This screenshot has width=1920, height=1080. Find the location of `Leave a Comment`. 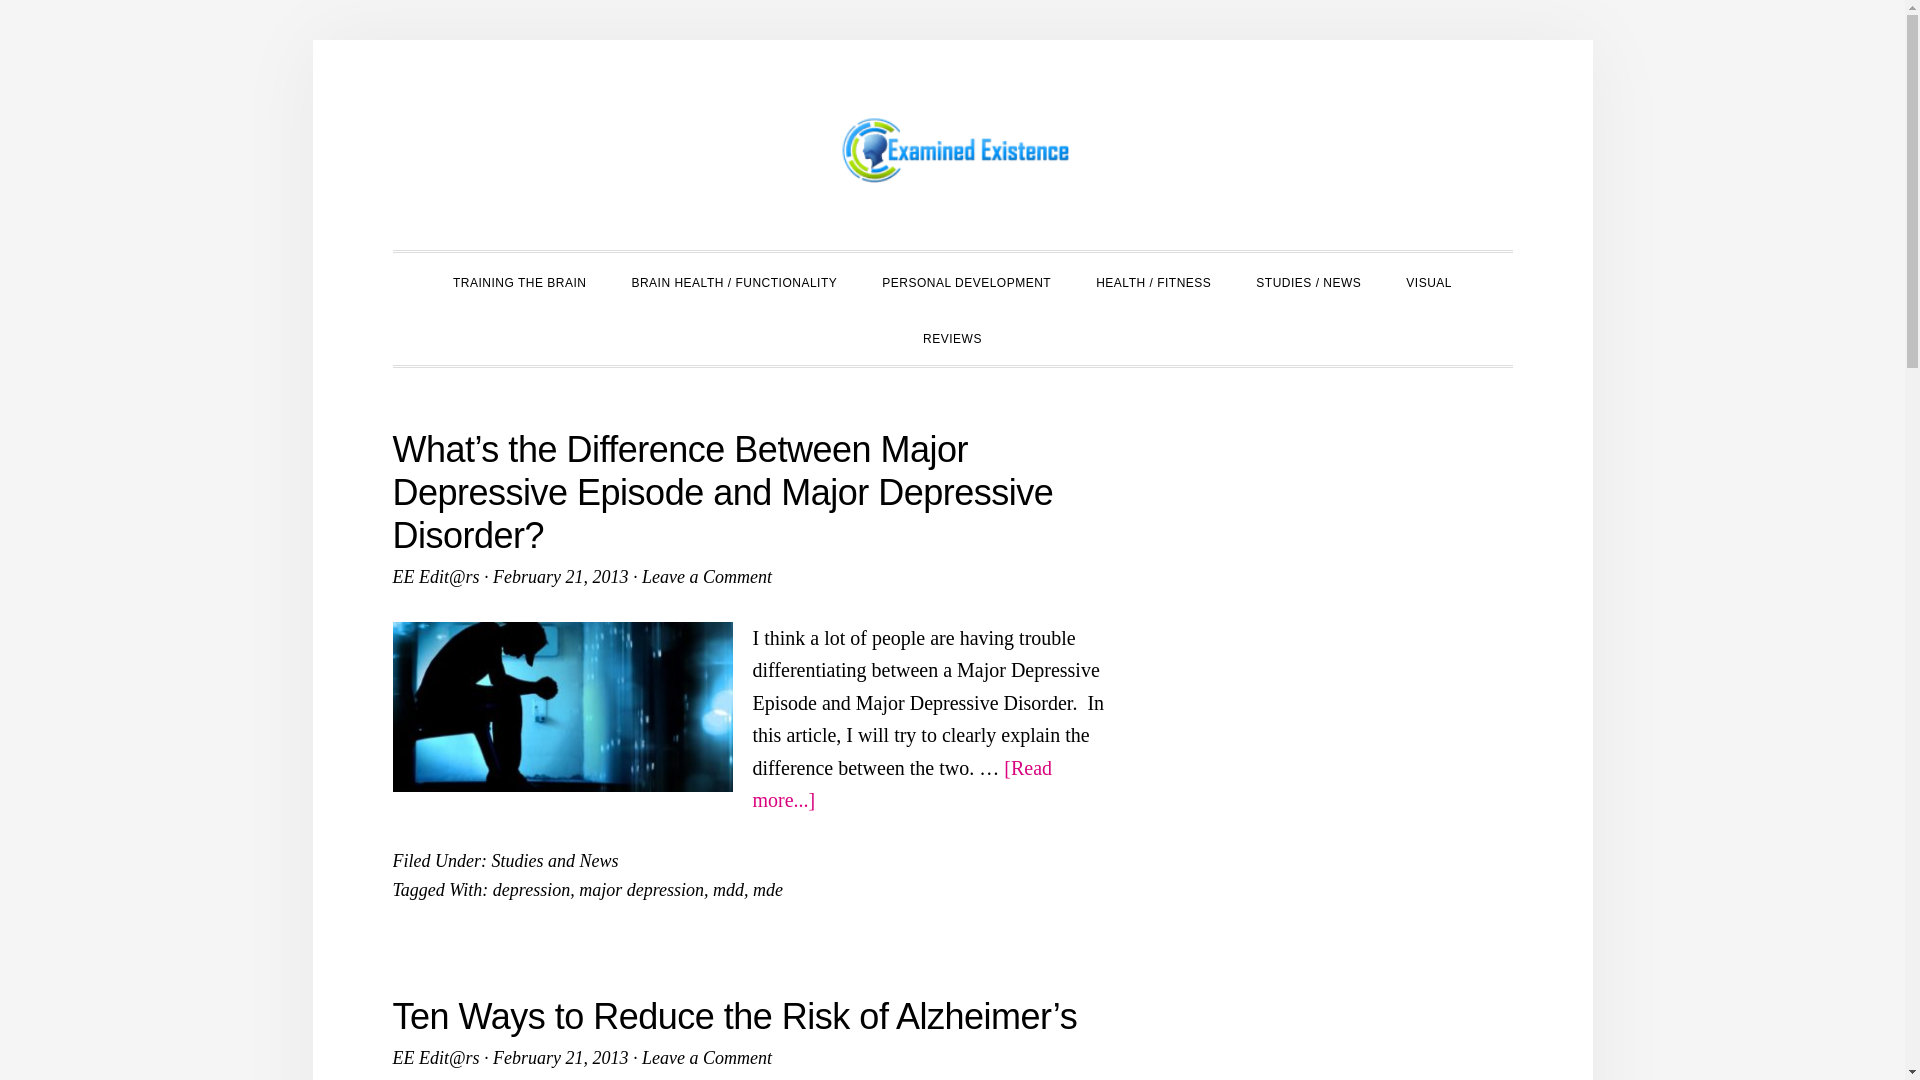

Leave a Comment is located at coordinates (706, 1058).